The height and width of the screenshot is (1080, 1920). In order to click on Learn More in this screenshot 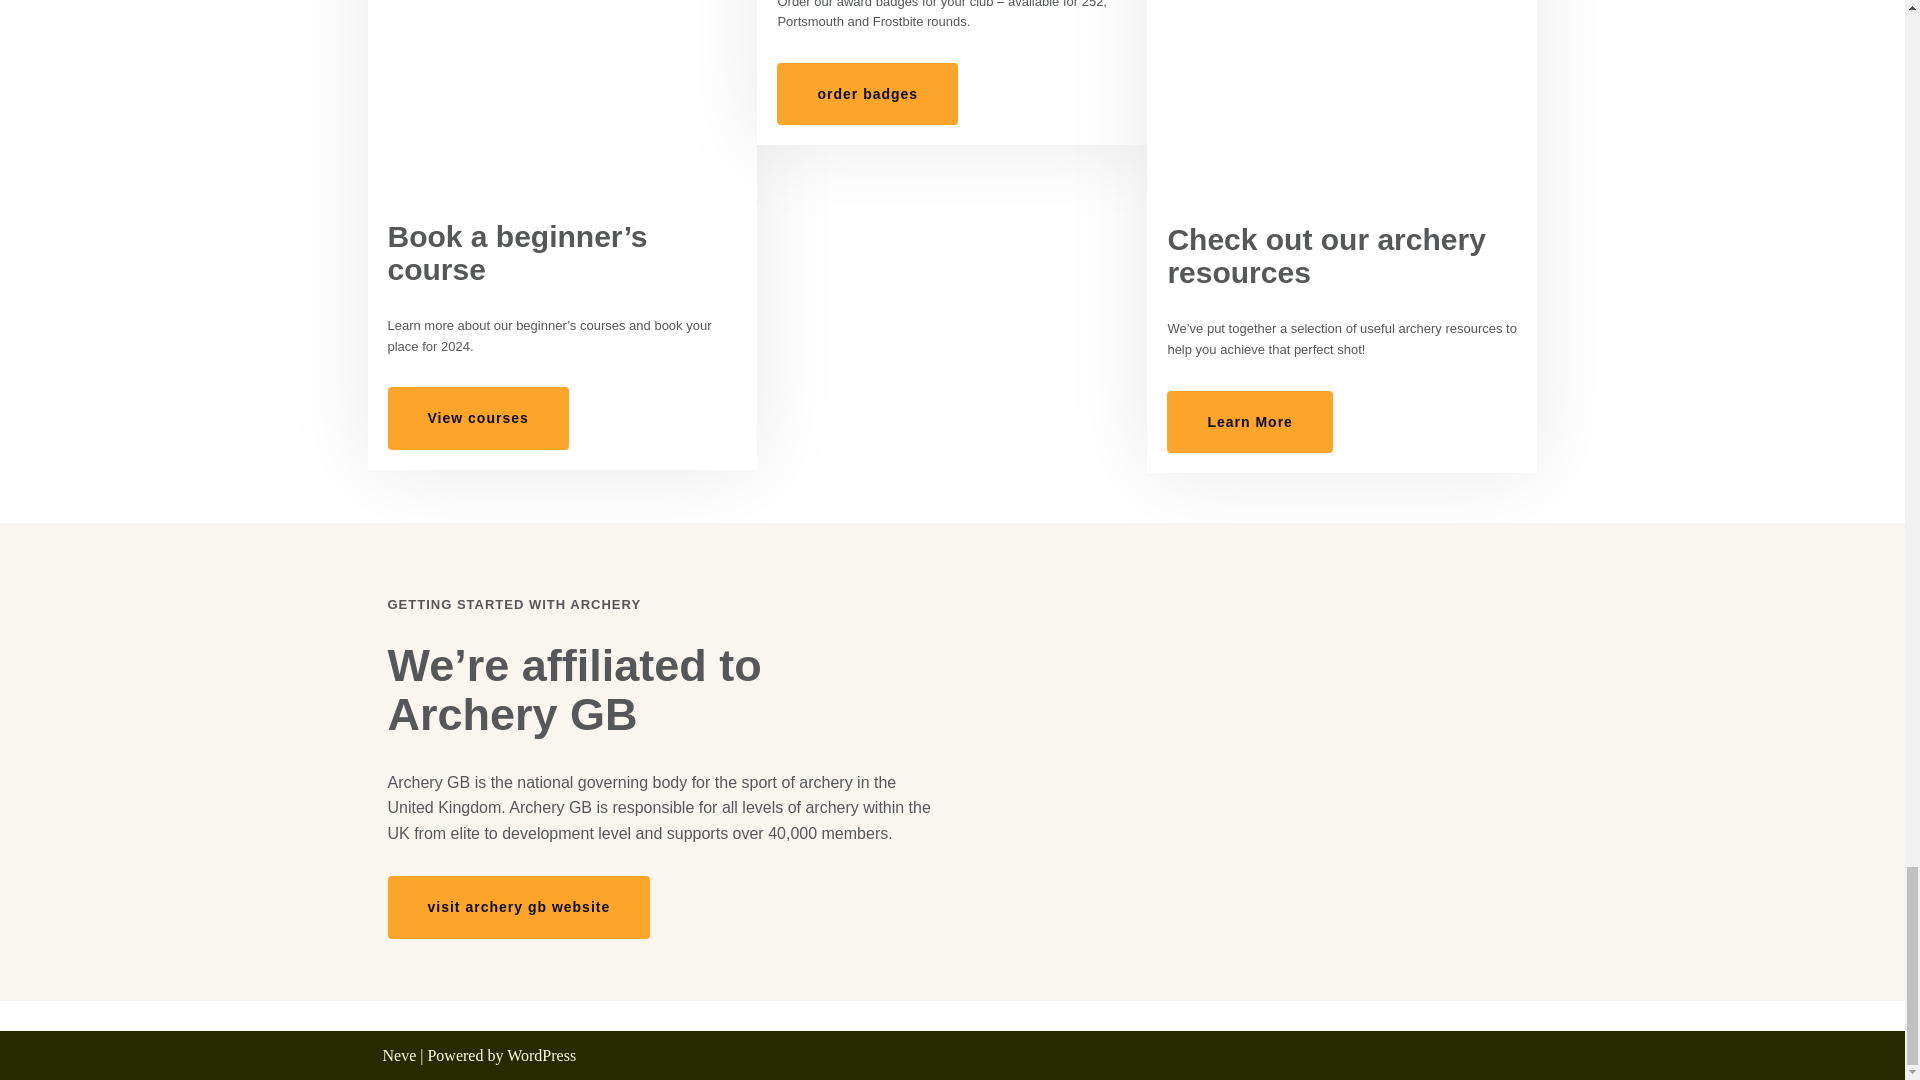, I will do `click(1250, 421)`.